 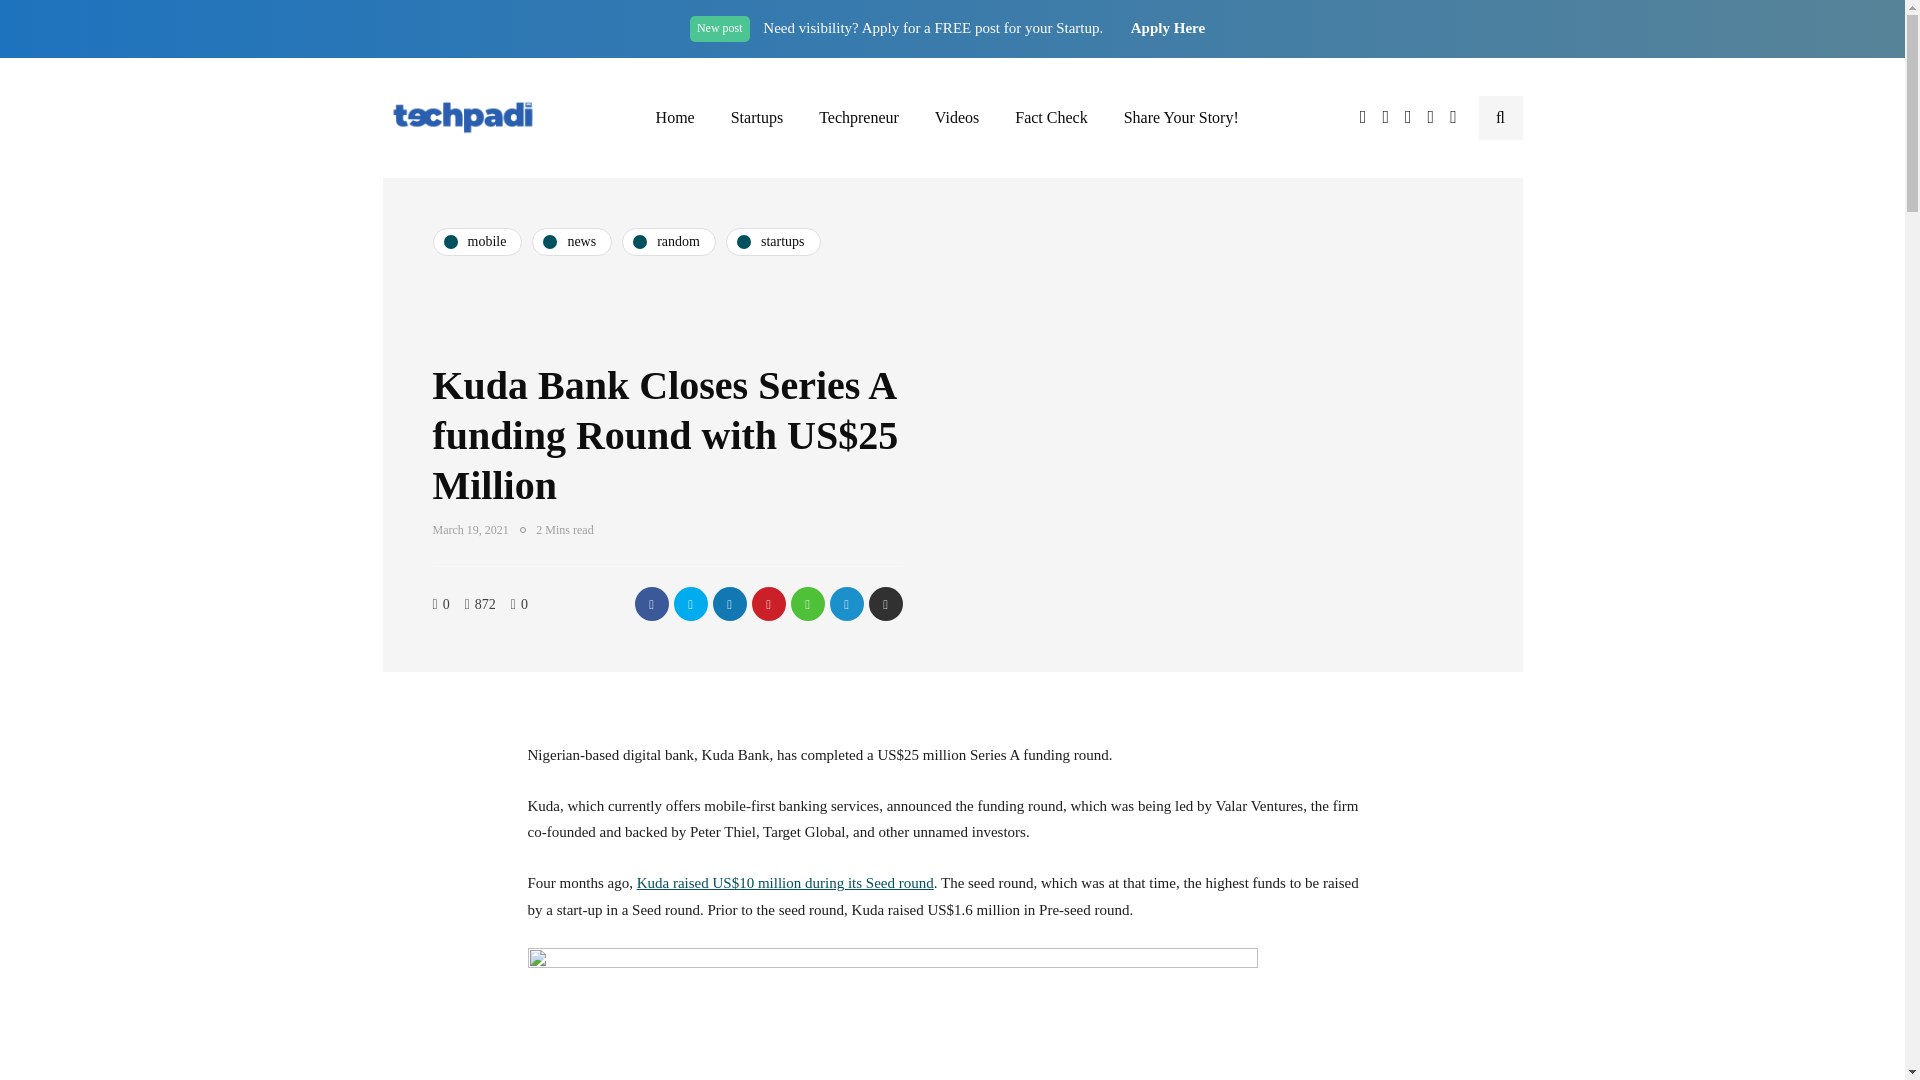 I want to click on Share with Facebook, so click(x=650, y=604).